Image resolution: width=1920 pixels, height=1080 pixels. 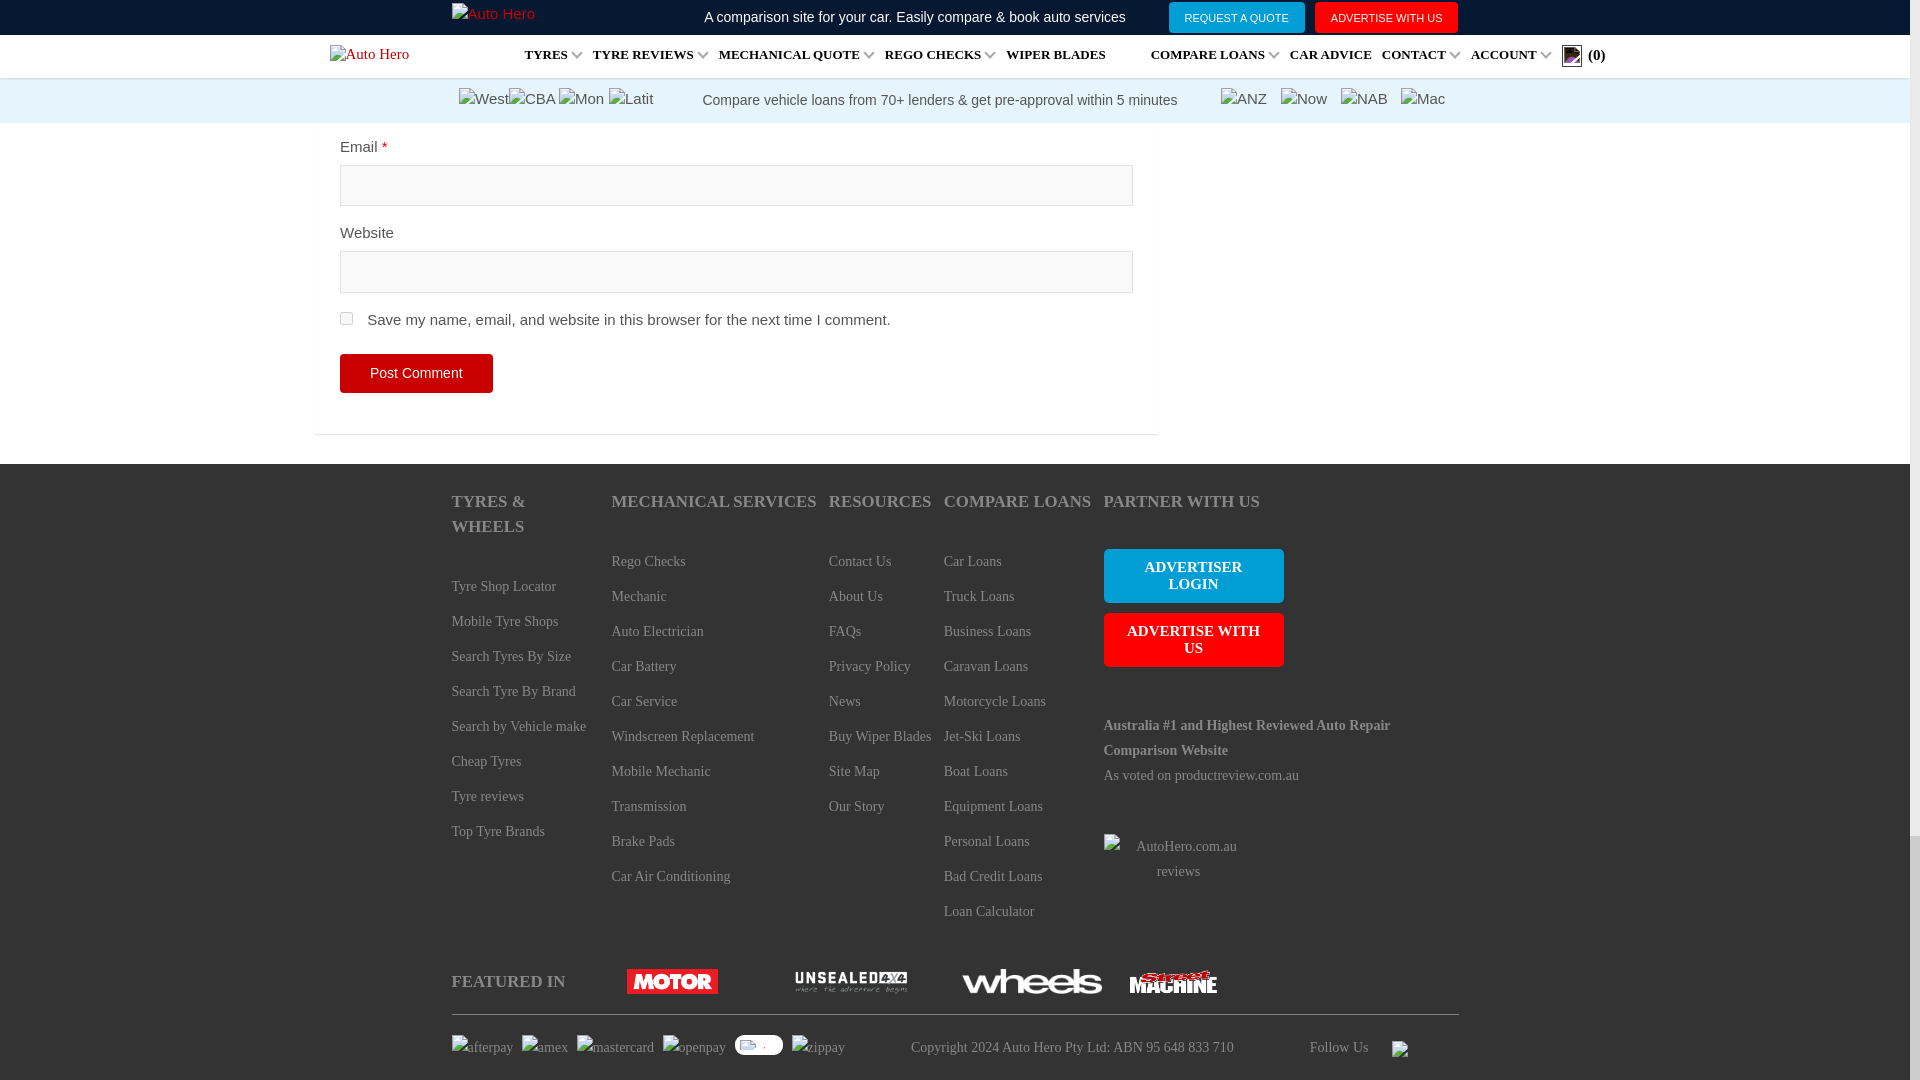 What do you see at coordinates (346, 318) in the screenshot?
I see `yes` at bounding box center [346, 318].